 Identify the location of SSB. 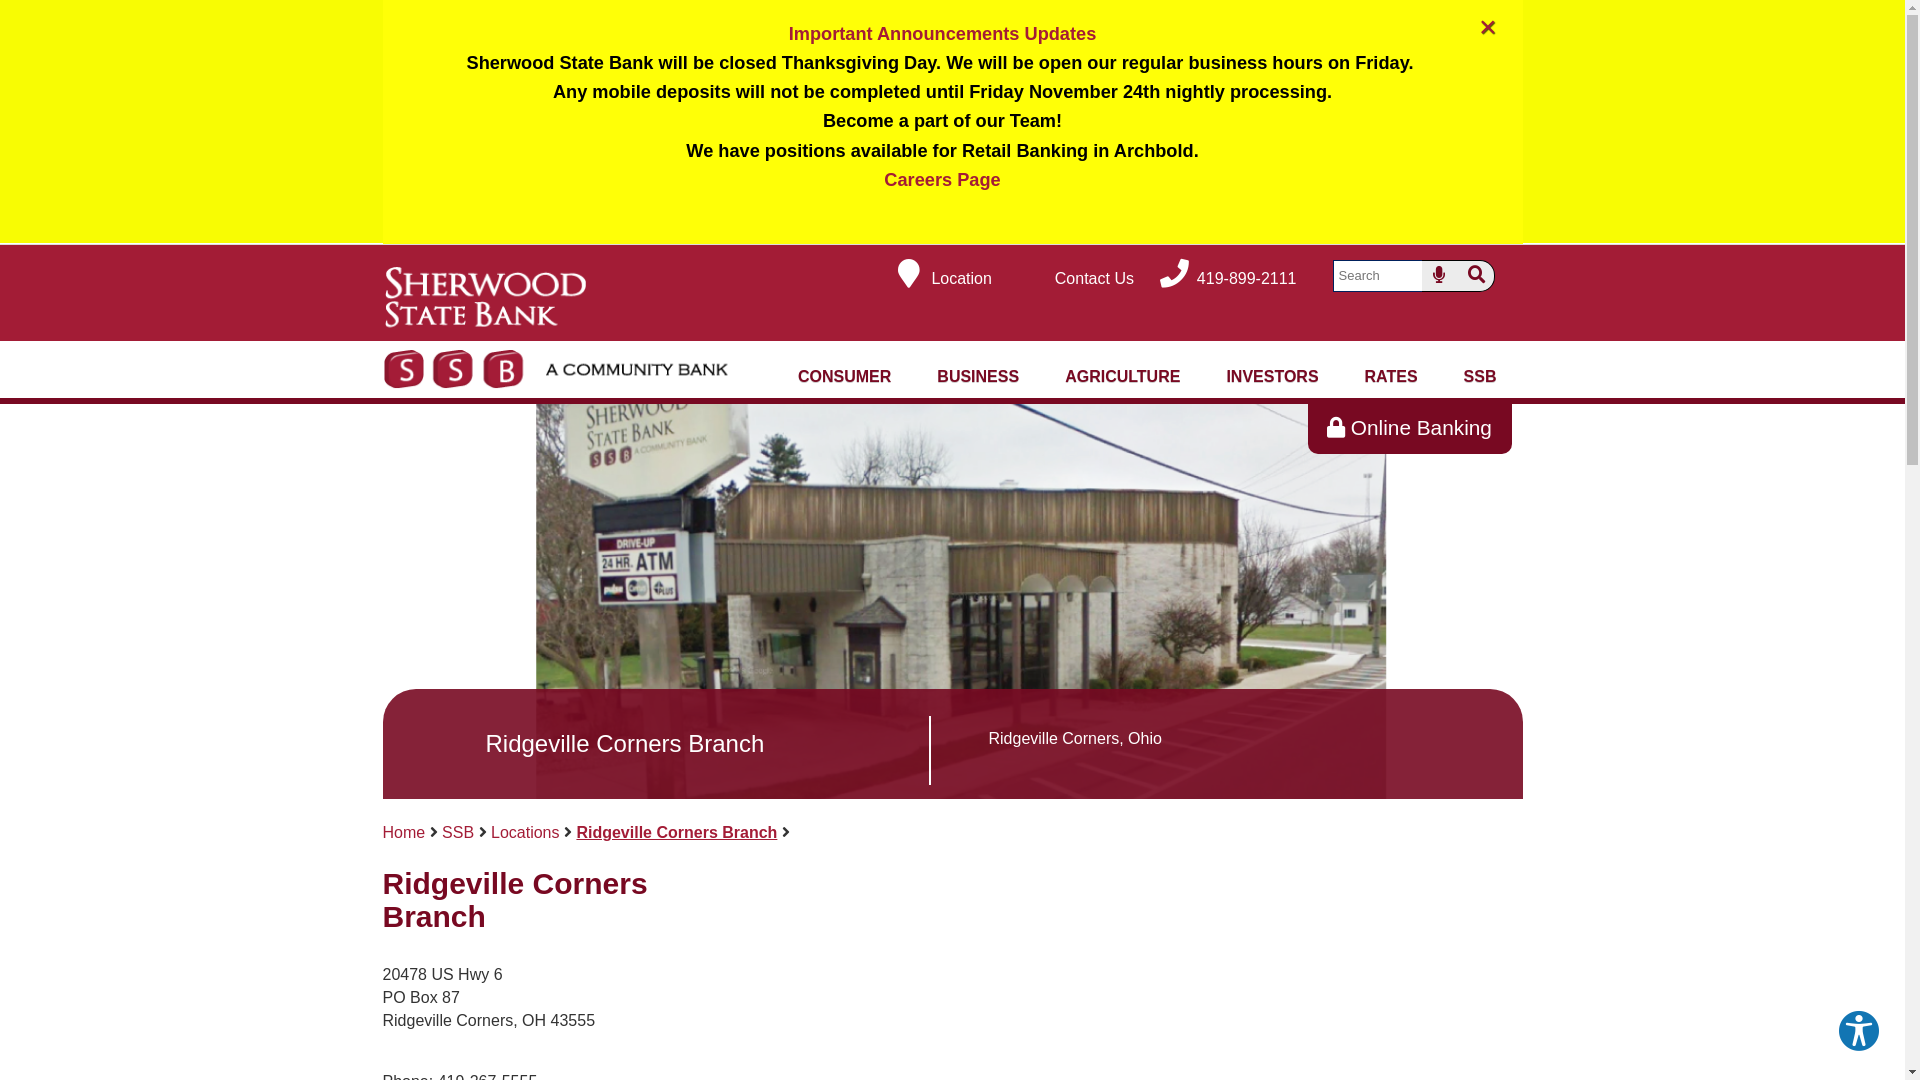
(1480, 378).